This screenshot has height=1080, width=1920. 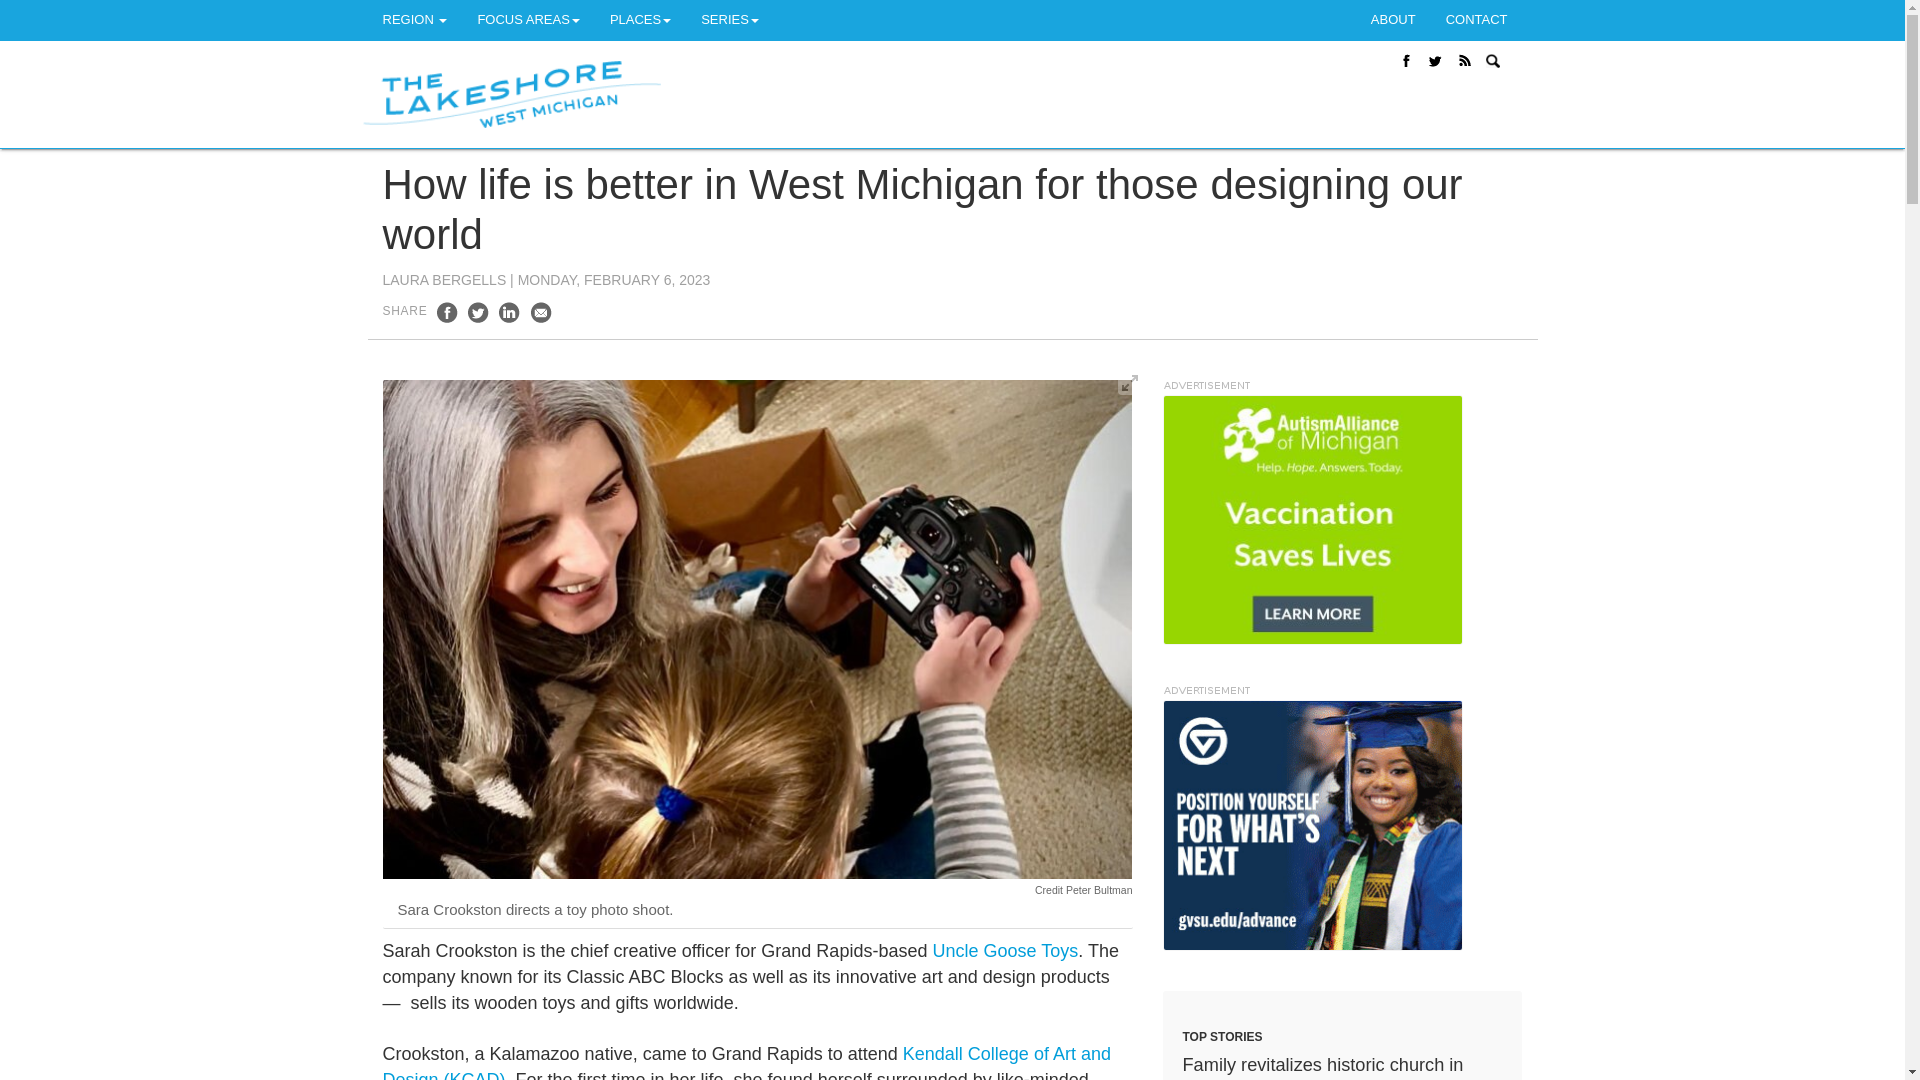 What do you see at coordinates (640, 20) in the screenshot?
I see `PLACES` at bounding box center [640, 20].